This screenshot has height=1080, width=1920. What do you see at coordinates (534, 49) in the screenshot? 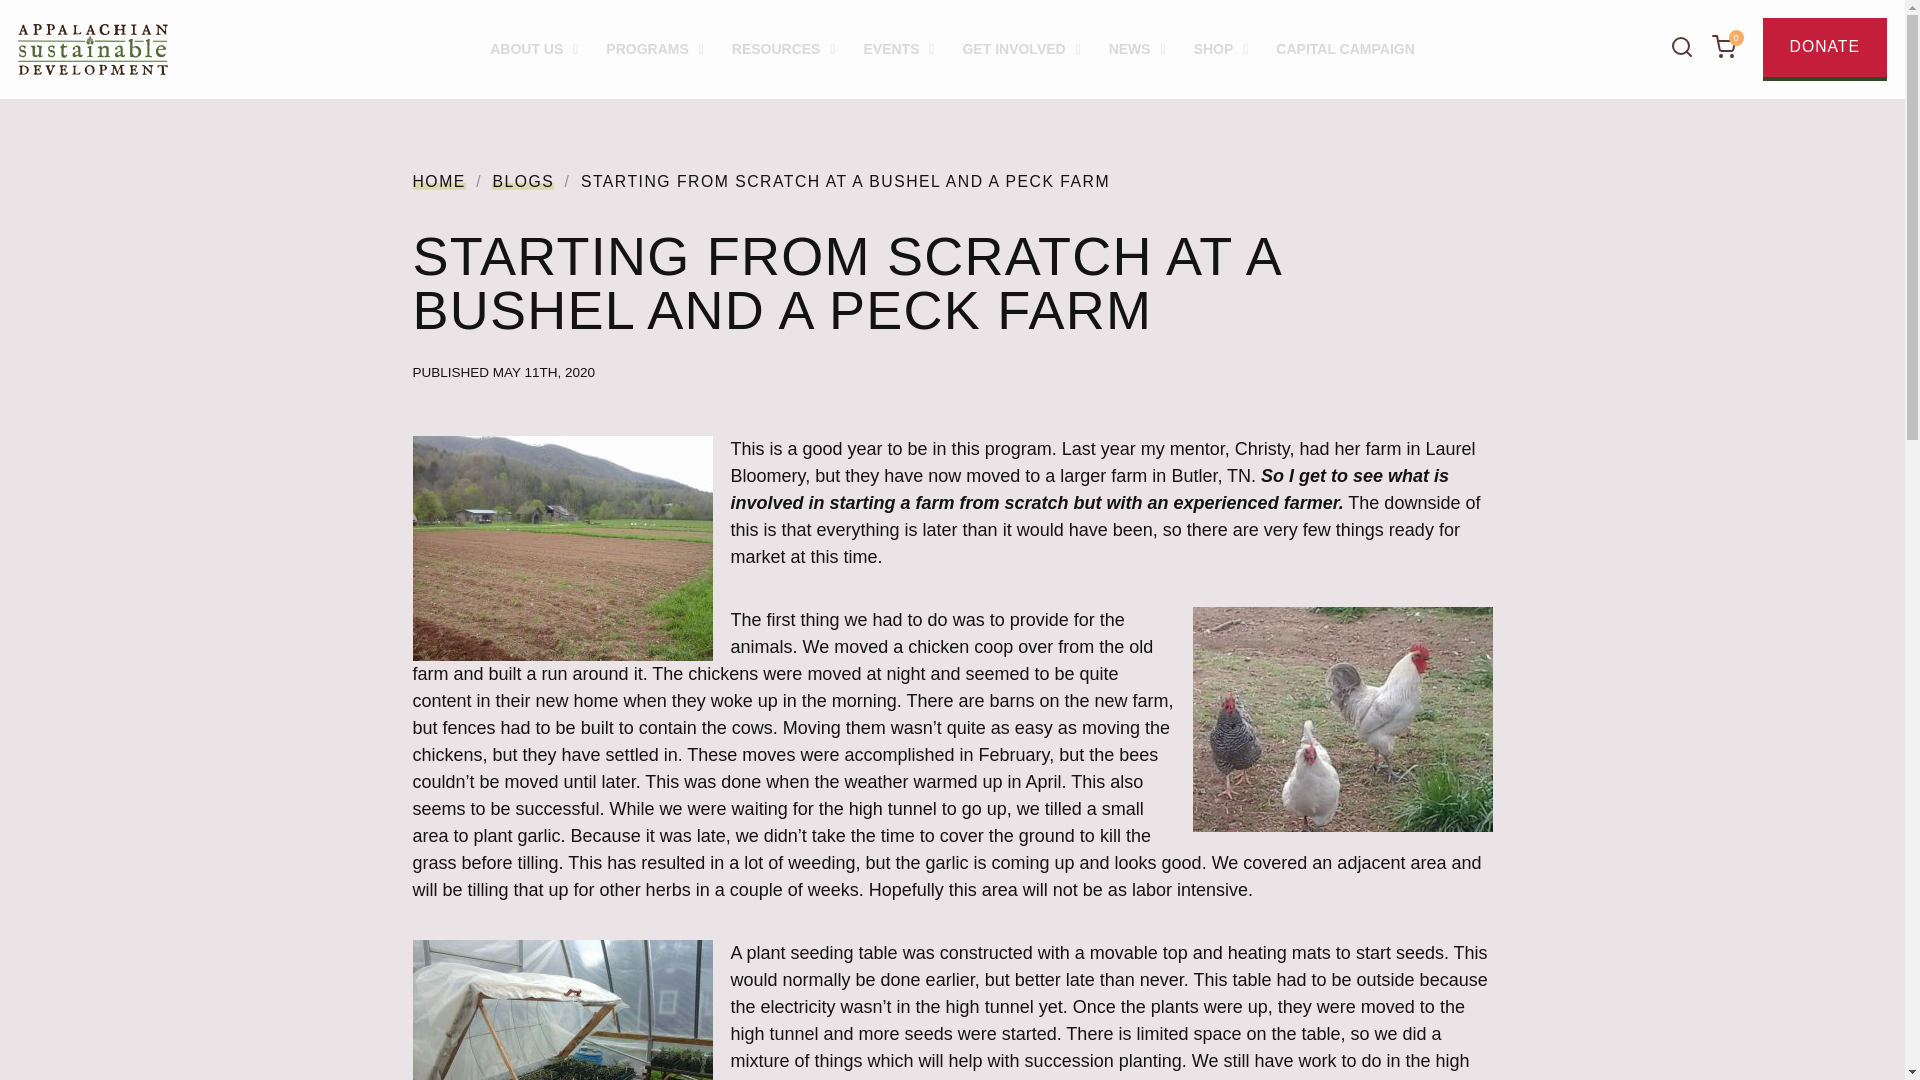
I see `ABOUT US` at bounding box center [534, 49].